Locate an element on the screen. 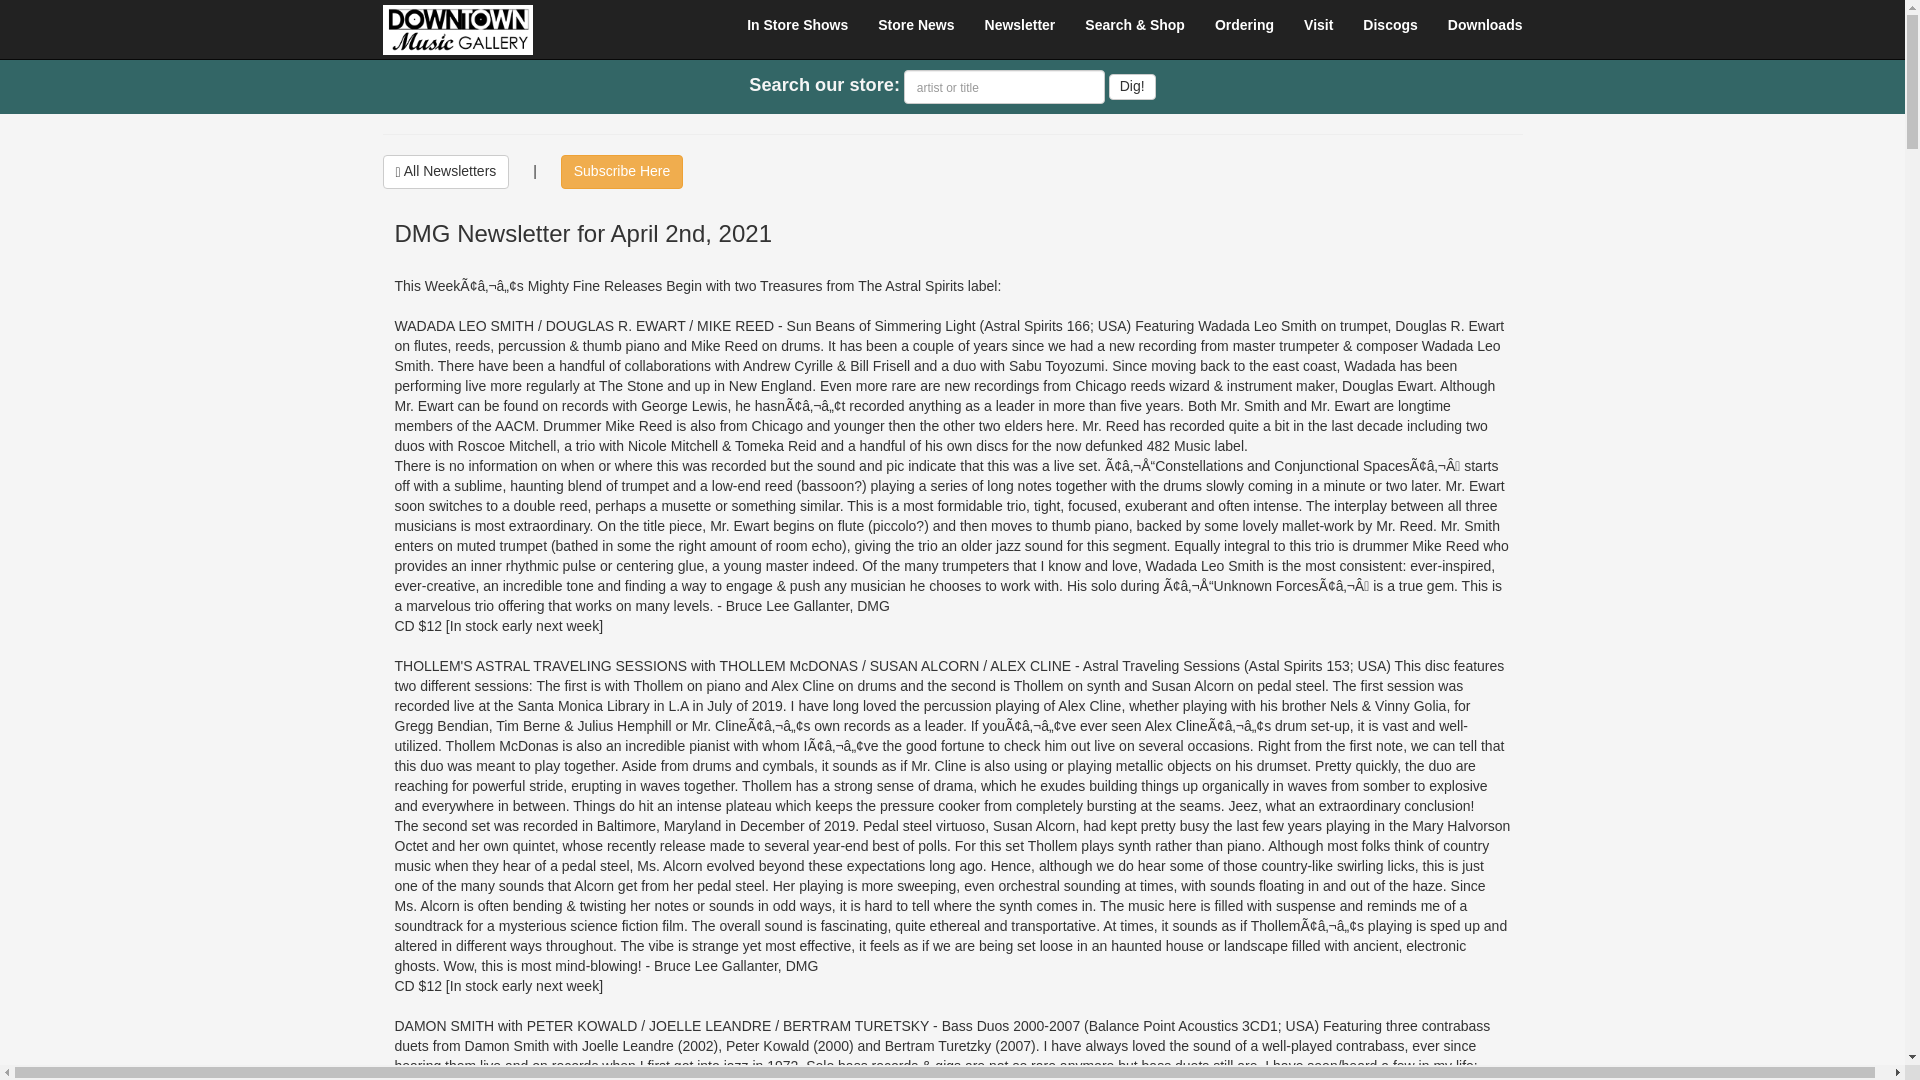 Image resolution: width=1920 pixels, height=1080 pixels. Store News is located at coordinates (916, 24).